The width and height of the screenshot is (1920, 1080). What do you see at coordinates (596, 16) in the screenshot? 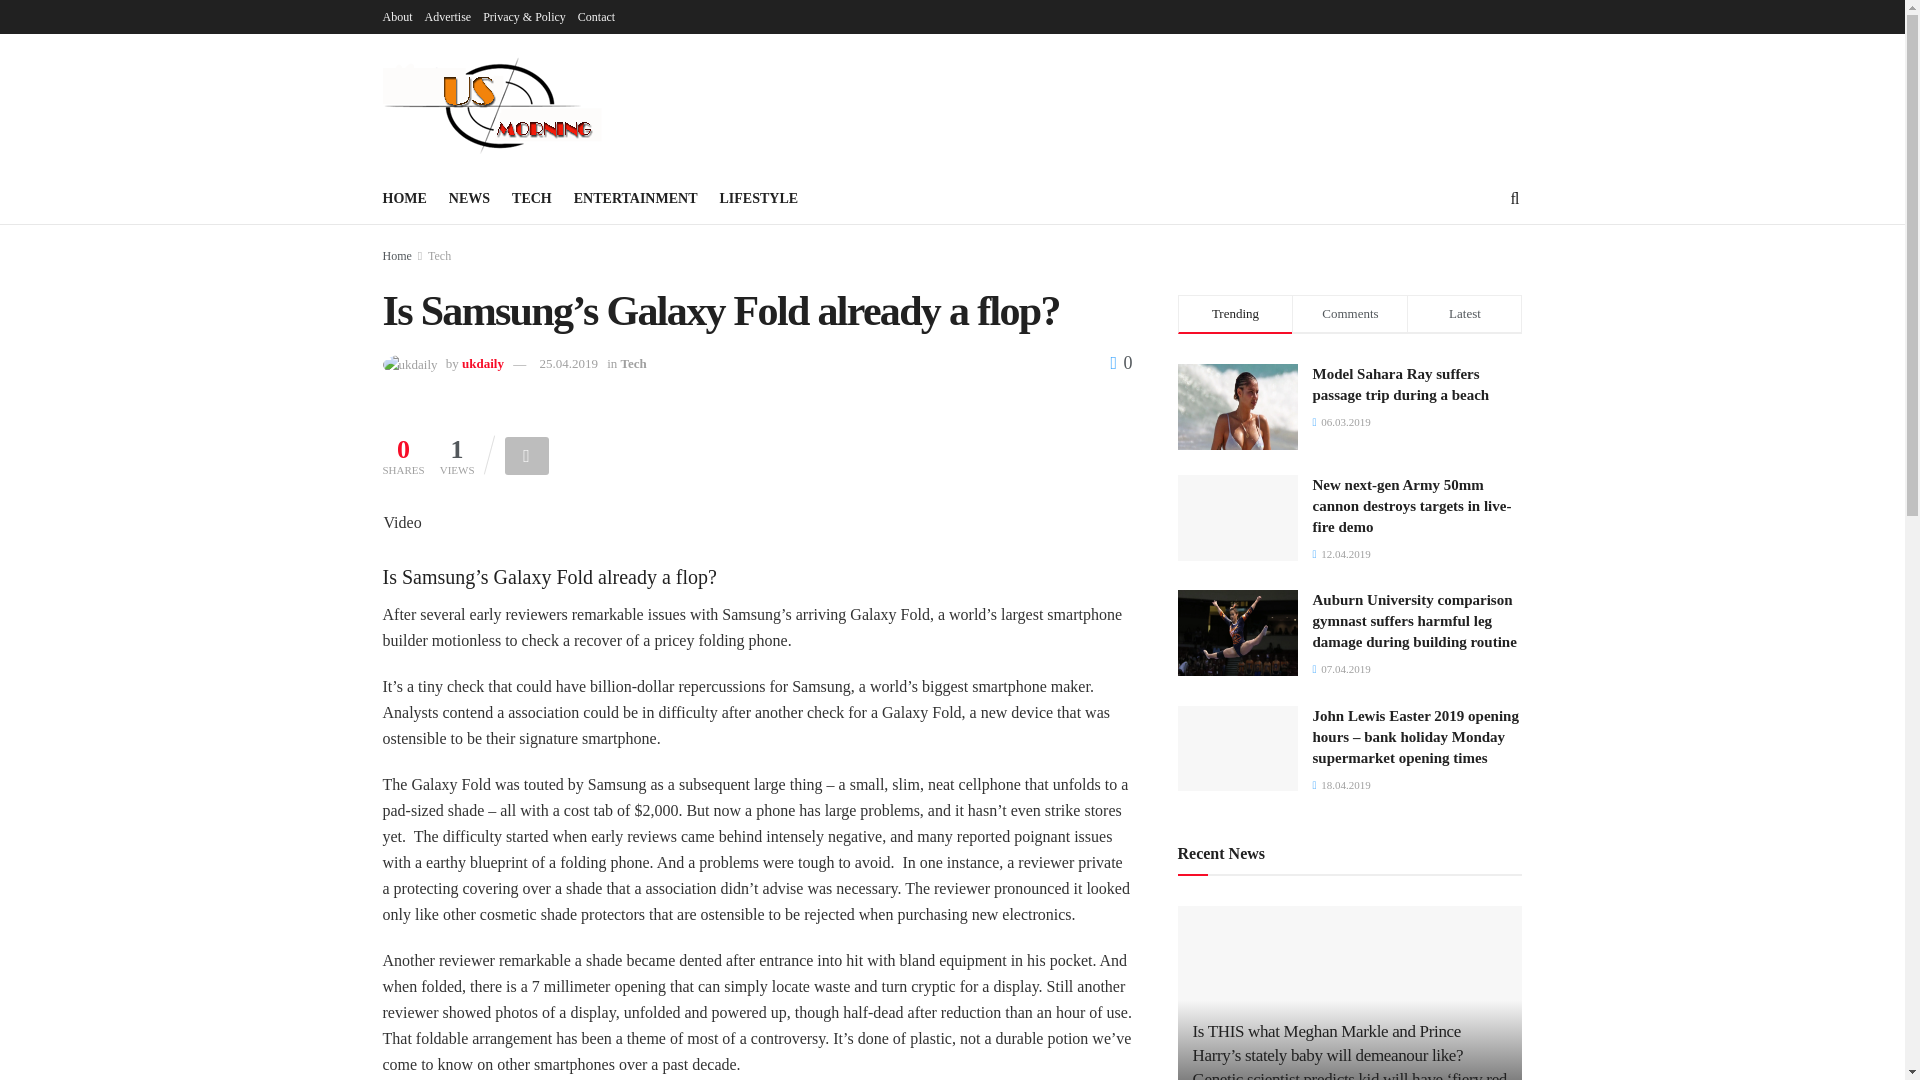
I see `Contact` at bounding box center [596, 16].